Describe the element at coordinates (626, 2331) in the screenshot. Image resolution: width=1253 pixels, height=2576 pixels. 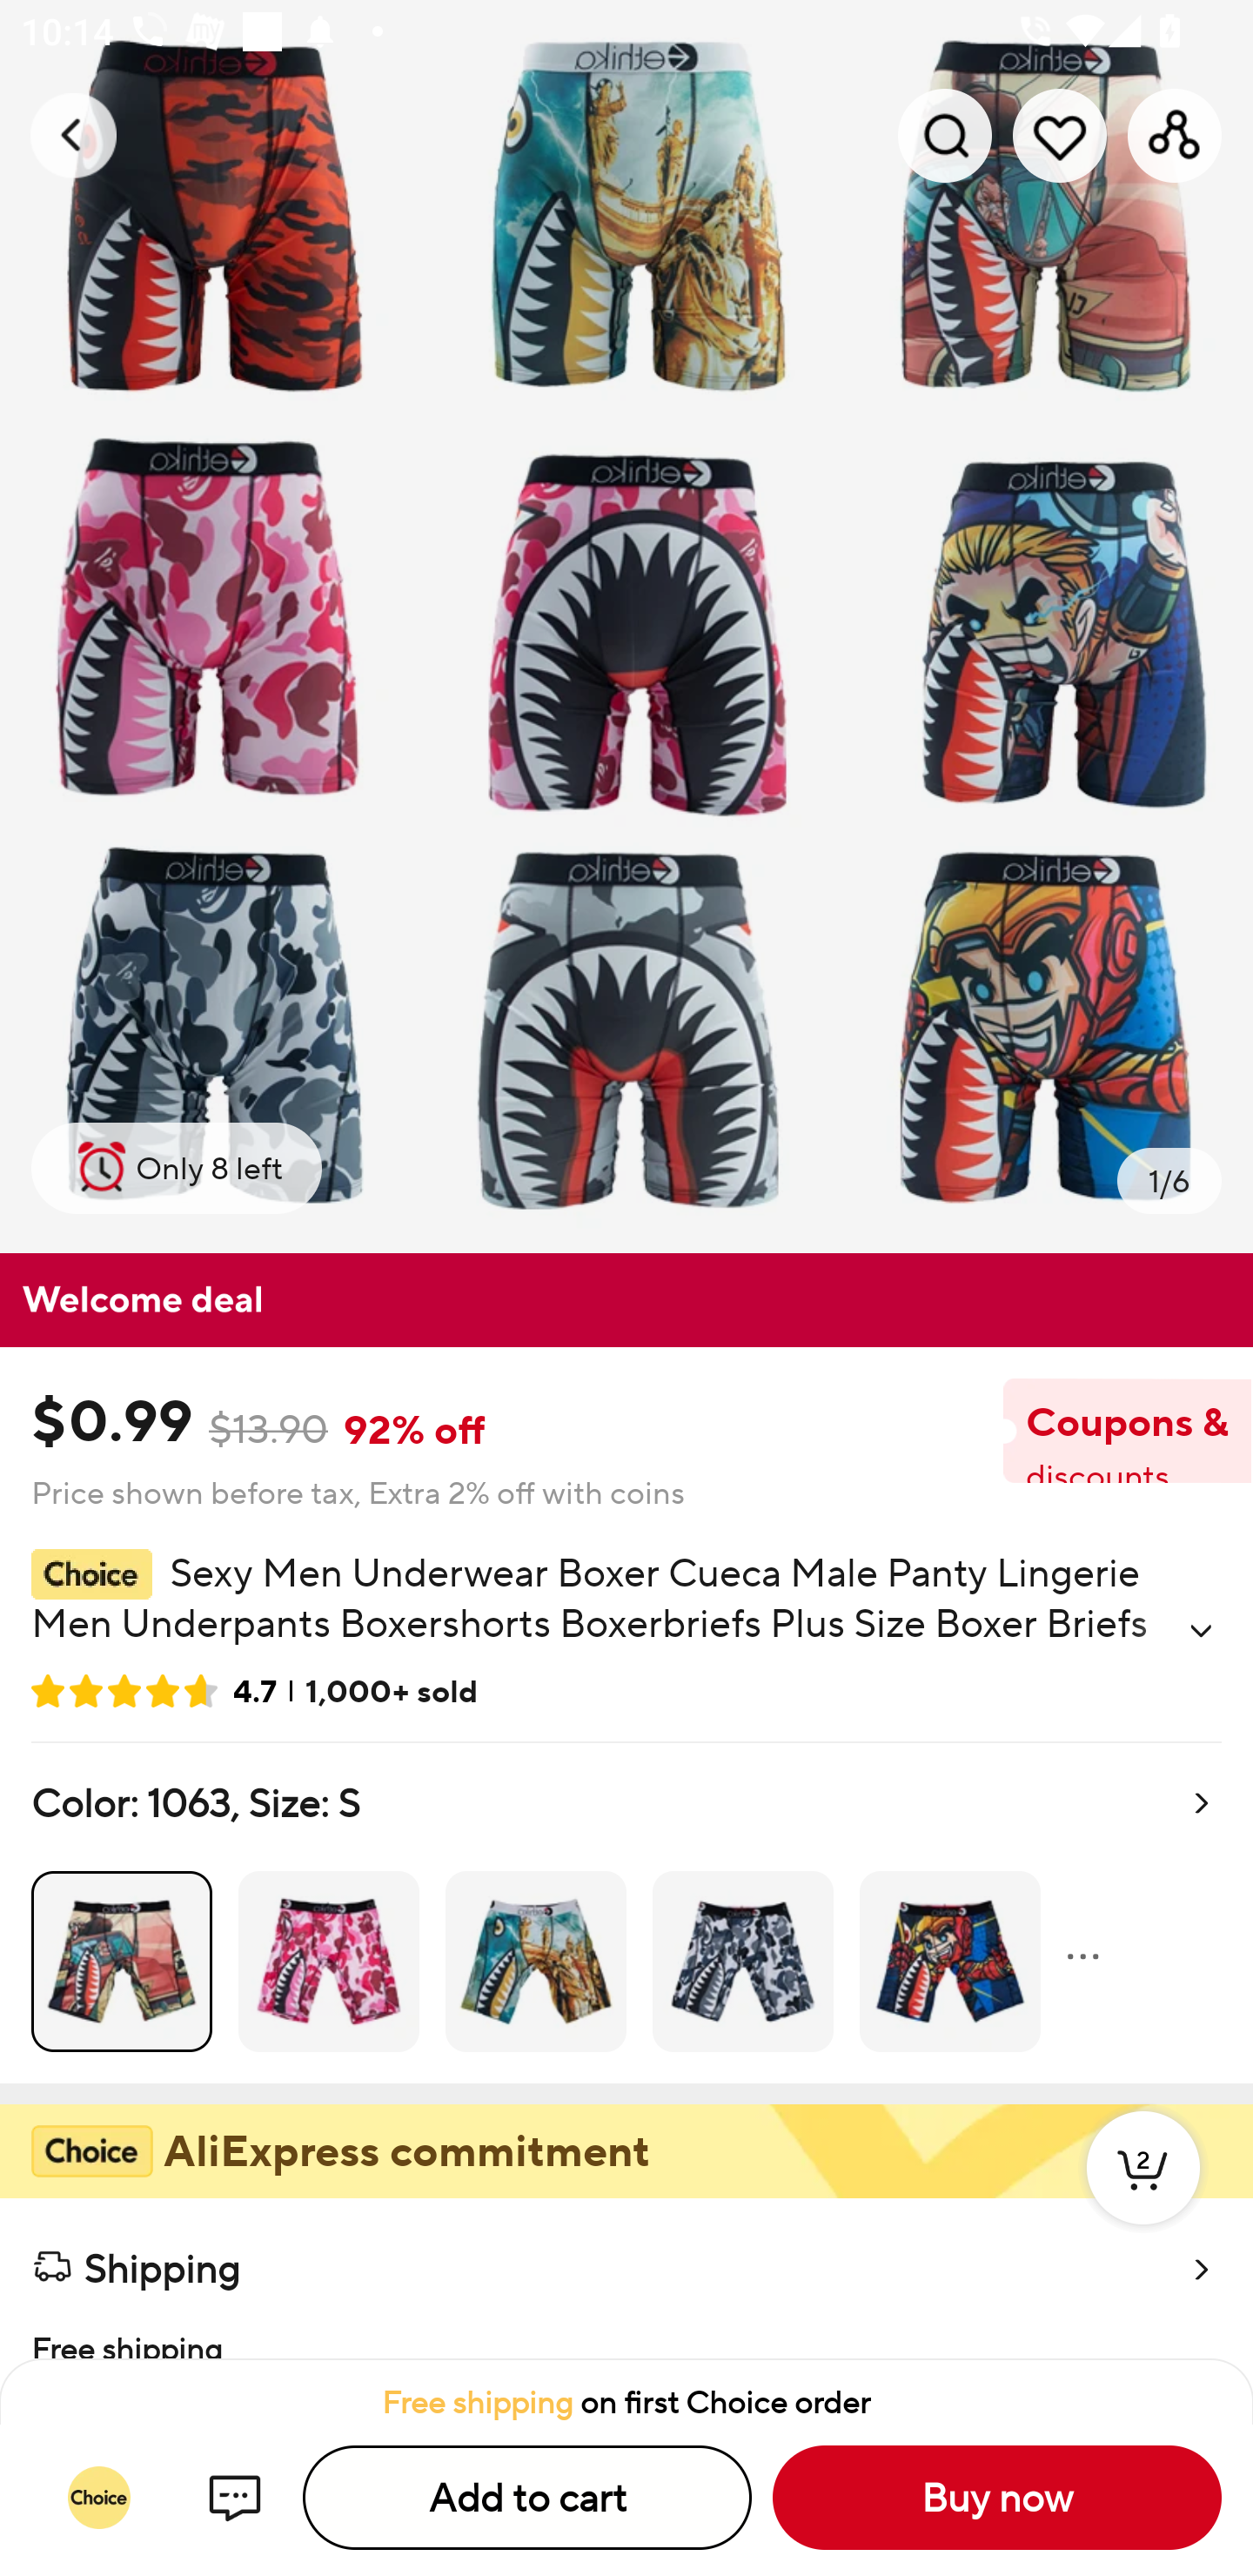
I see `Free shipping ` at that location.